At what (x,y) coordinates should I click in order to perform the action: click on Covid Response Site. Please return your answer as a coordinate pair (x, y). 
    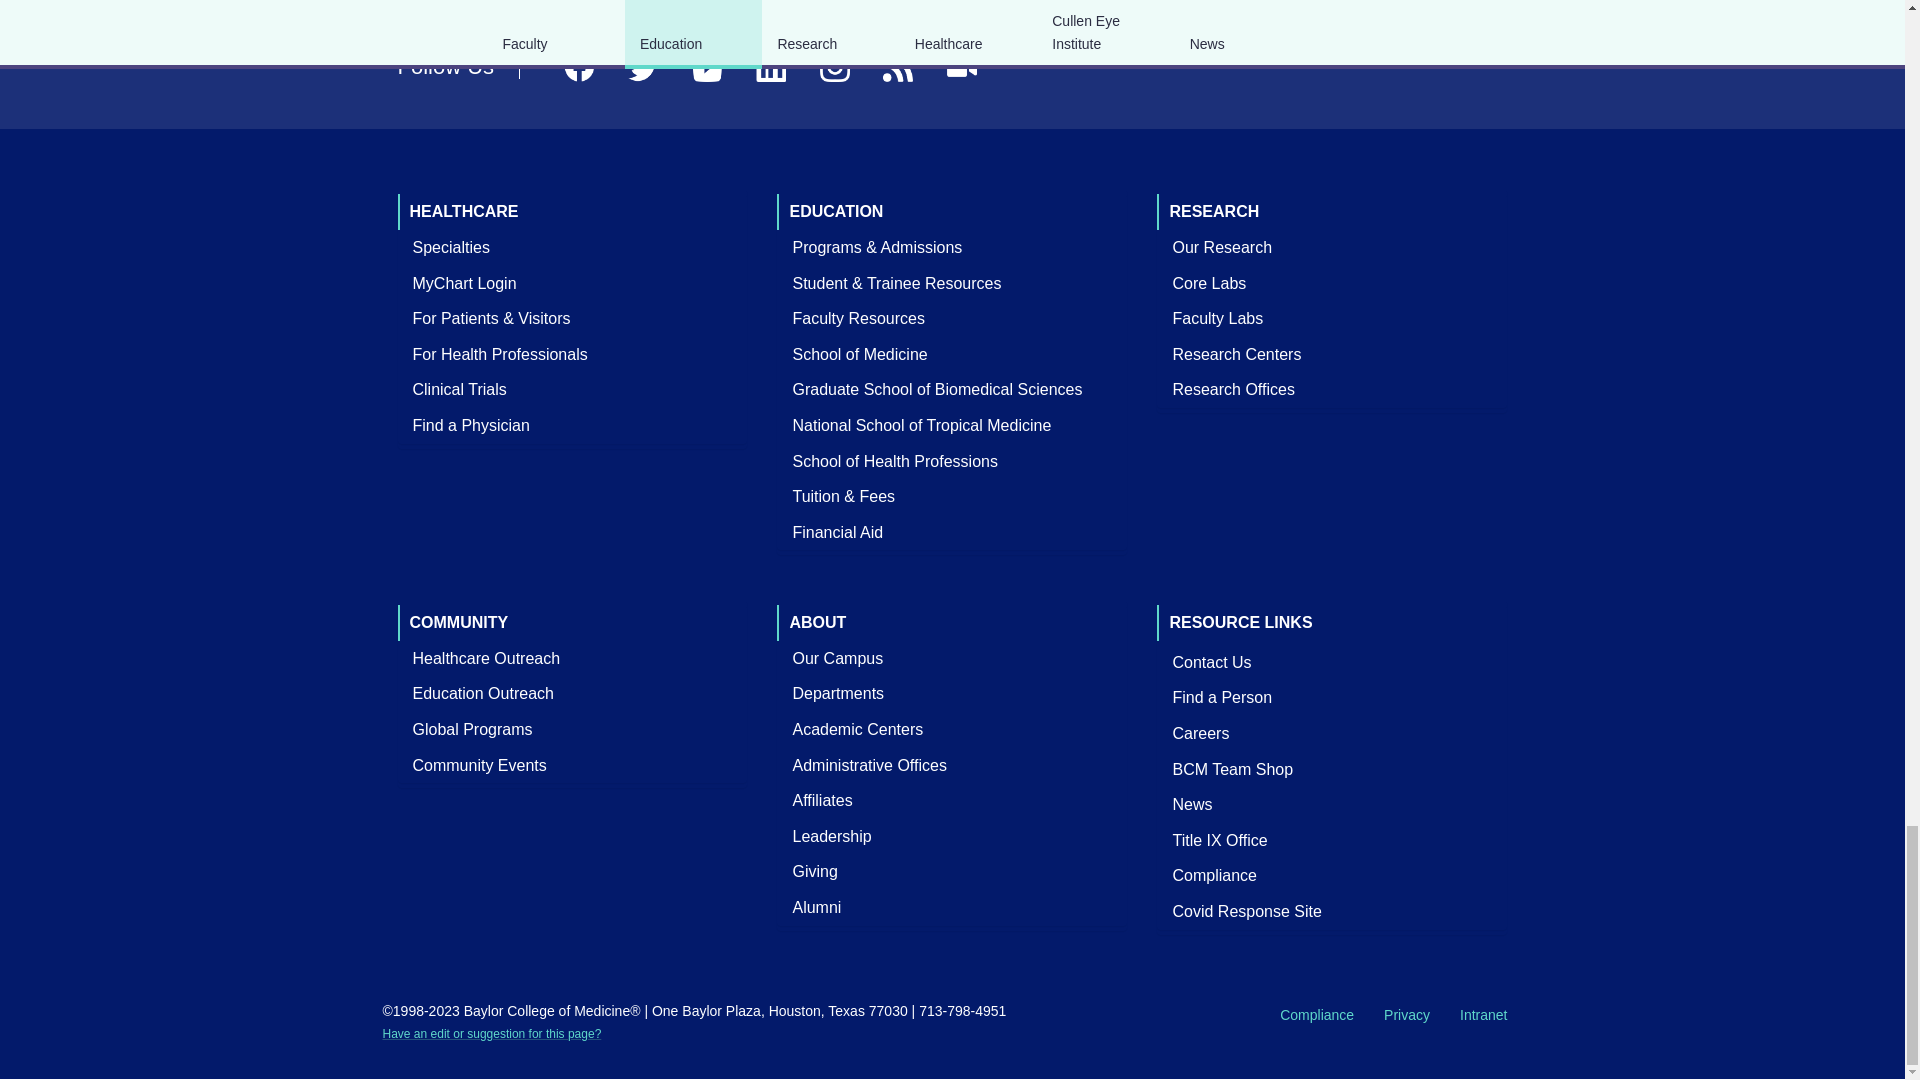
    Looking at the image, I should click on (1246, 911).